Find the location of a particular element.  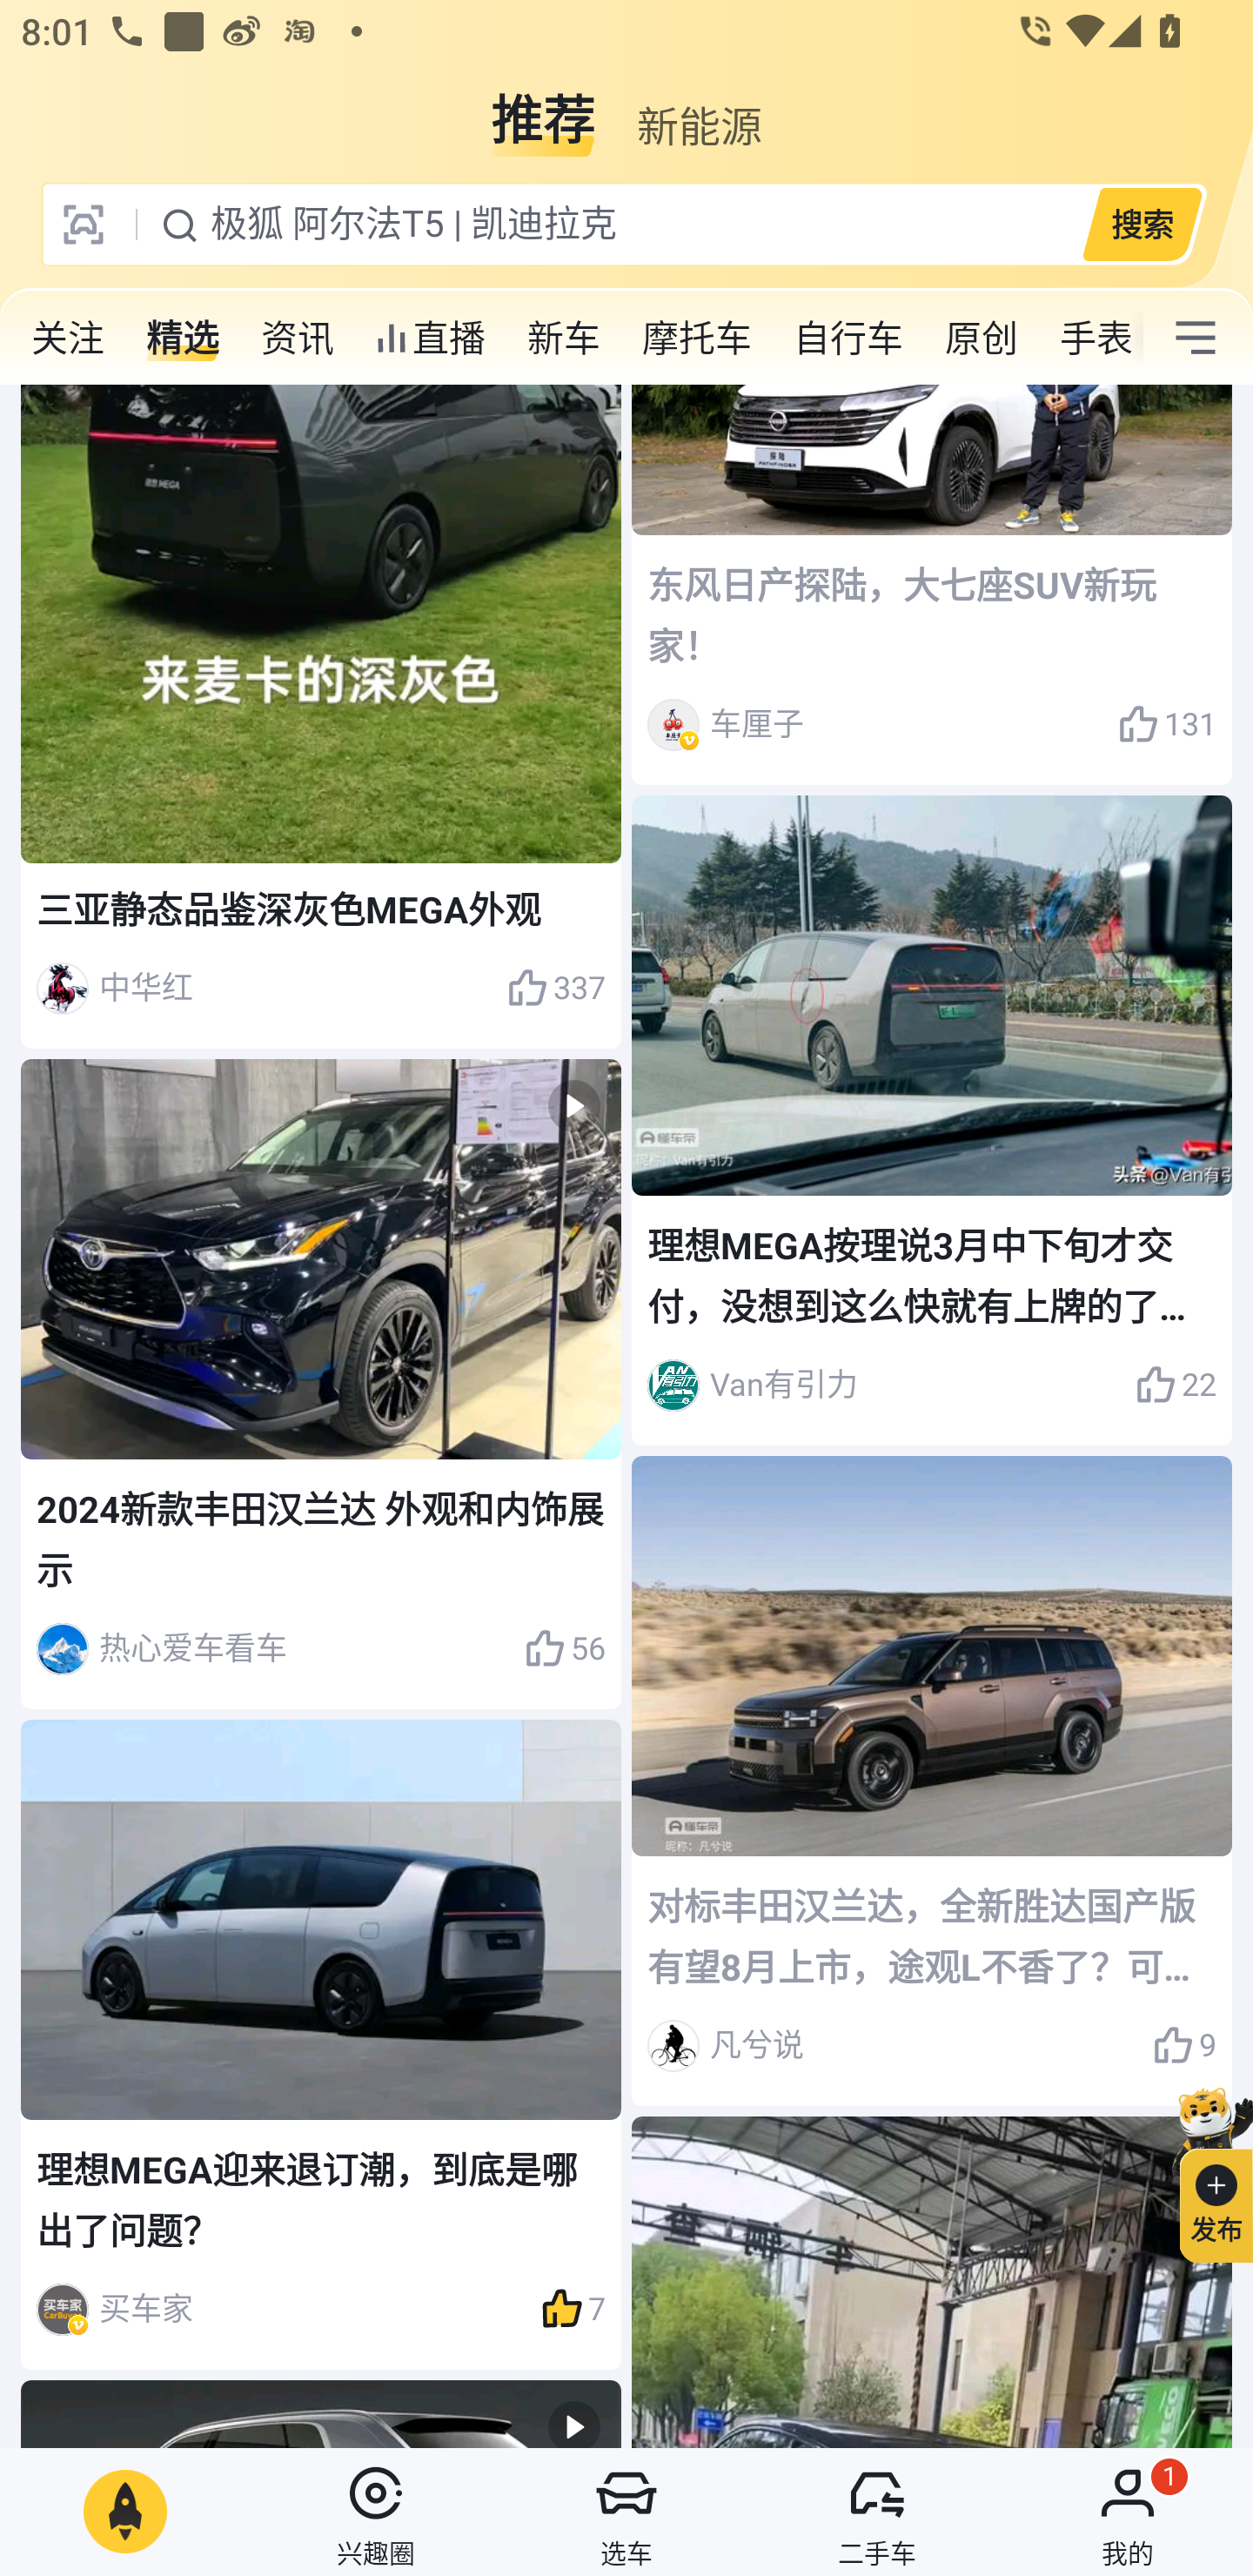

131 is located at coordinates (1167, 725).